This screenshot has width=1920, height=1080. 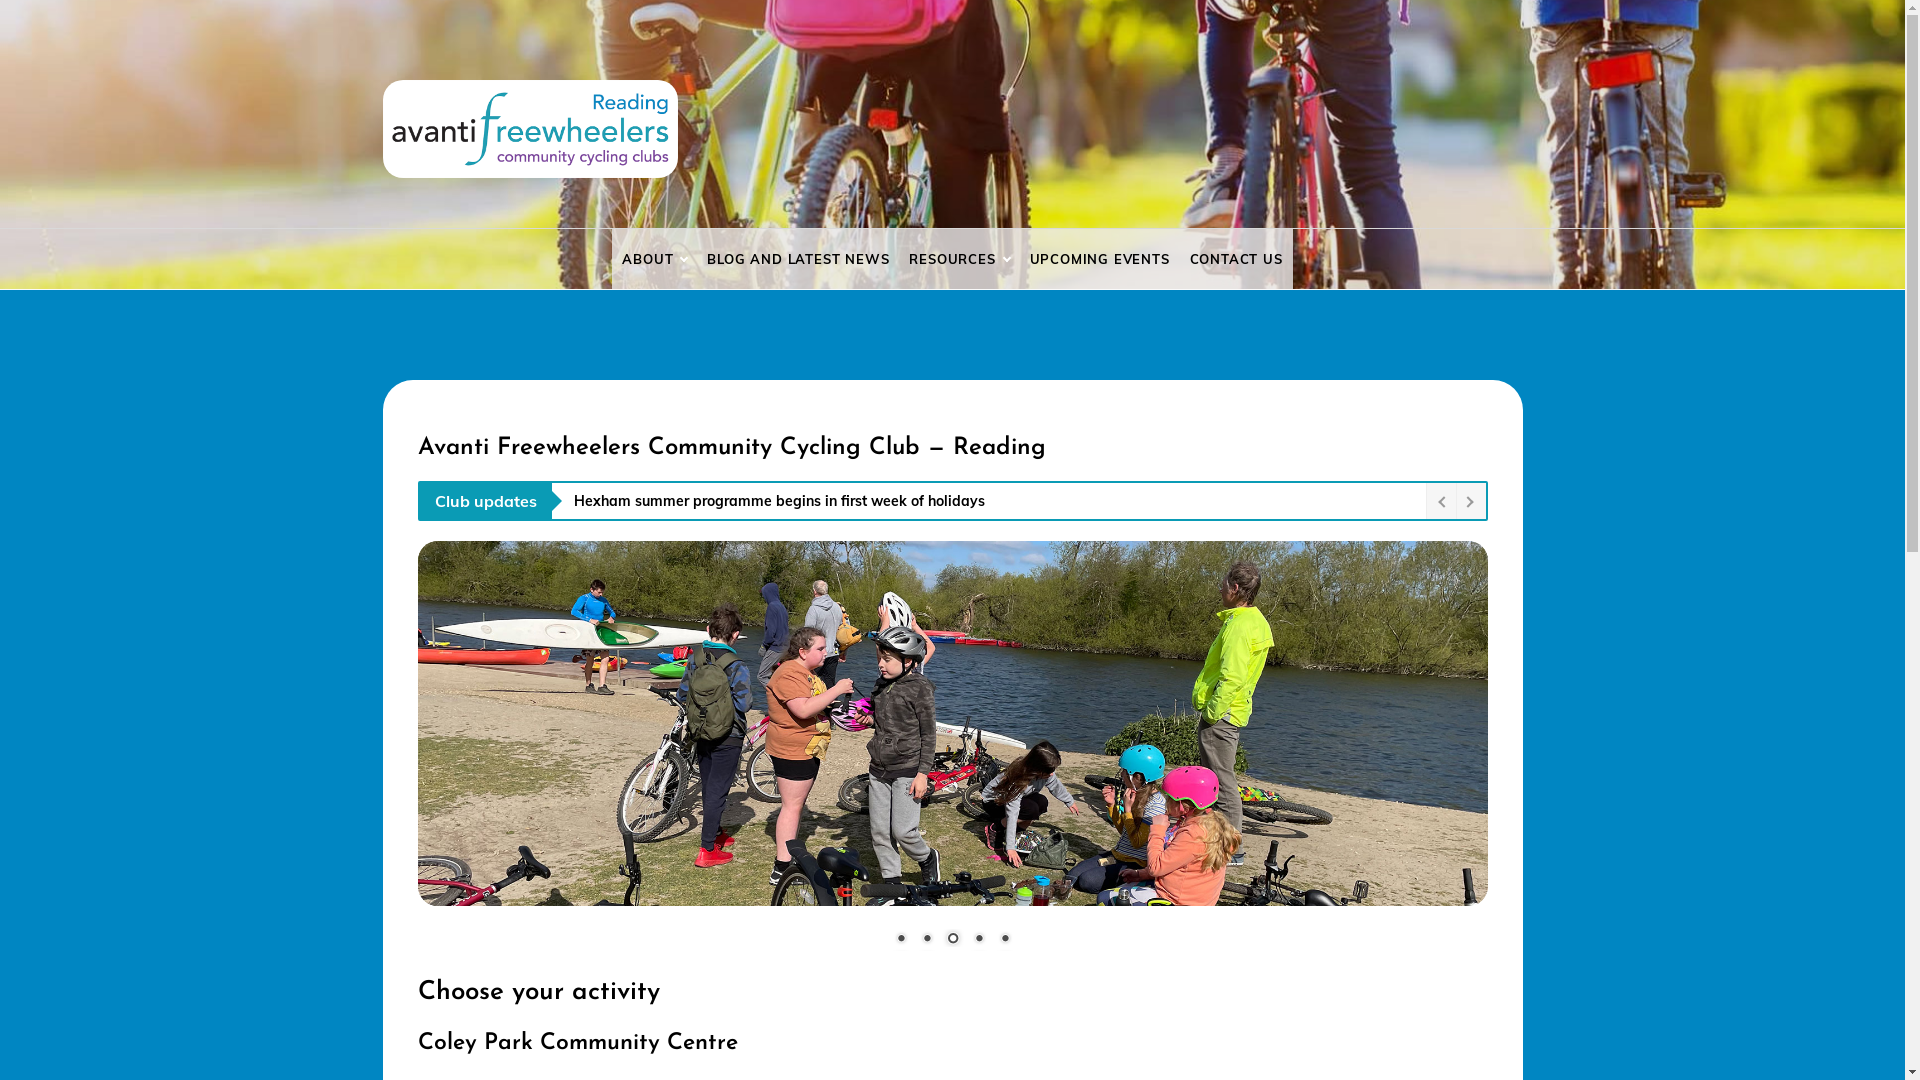 I want to click on UPCOMING EVENTS, so click(x=1100, y=259).